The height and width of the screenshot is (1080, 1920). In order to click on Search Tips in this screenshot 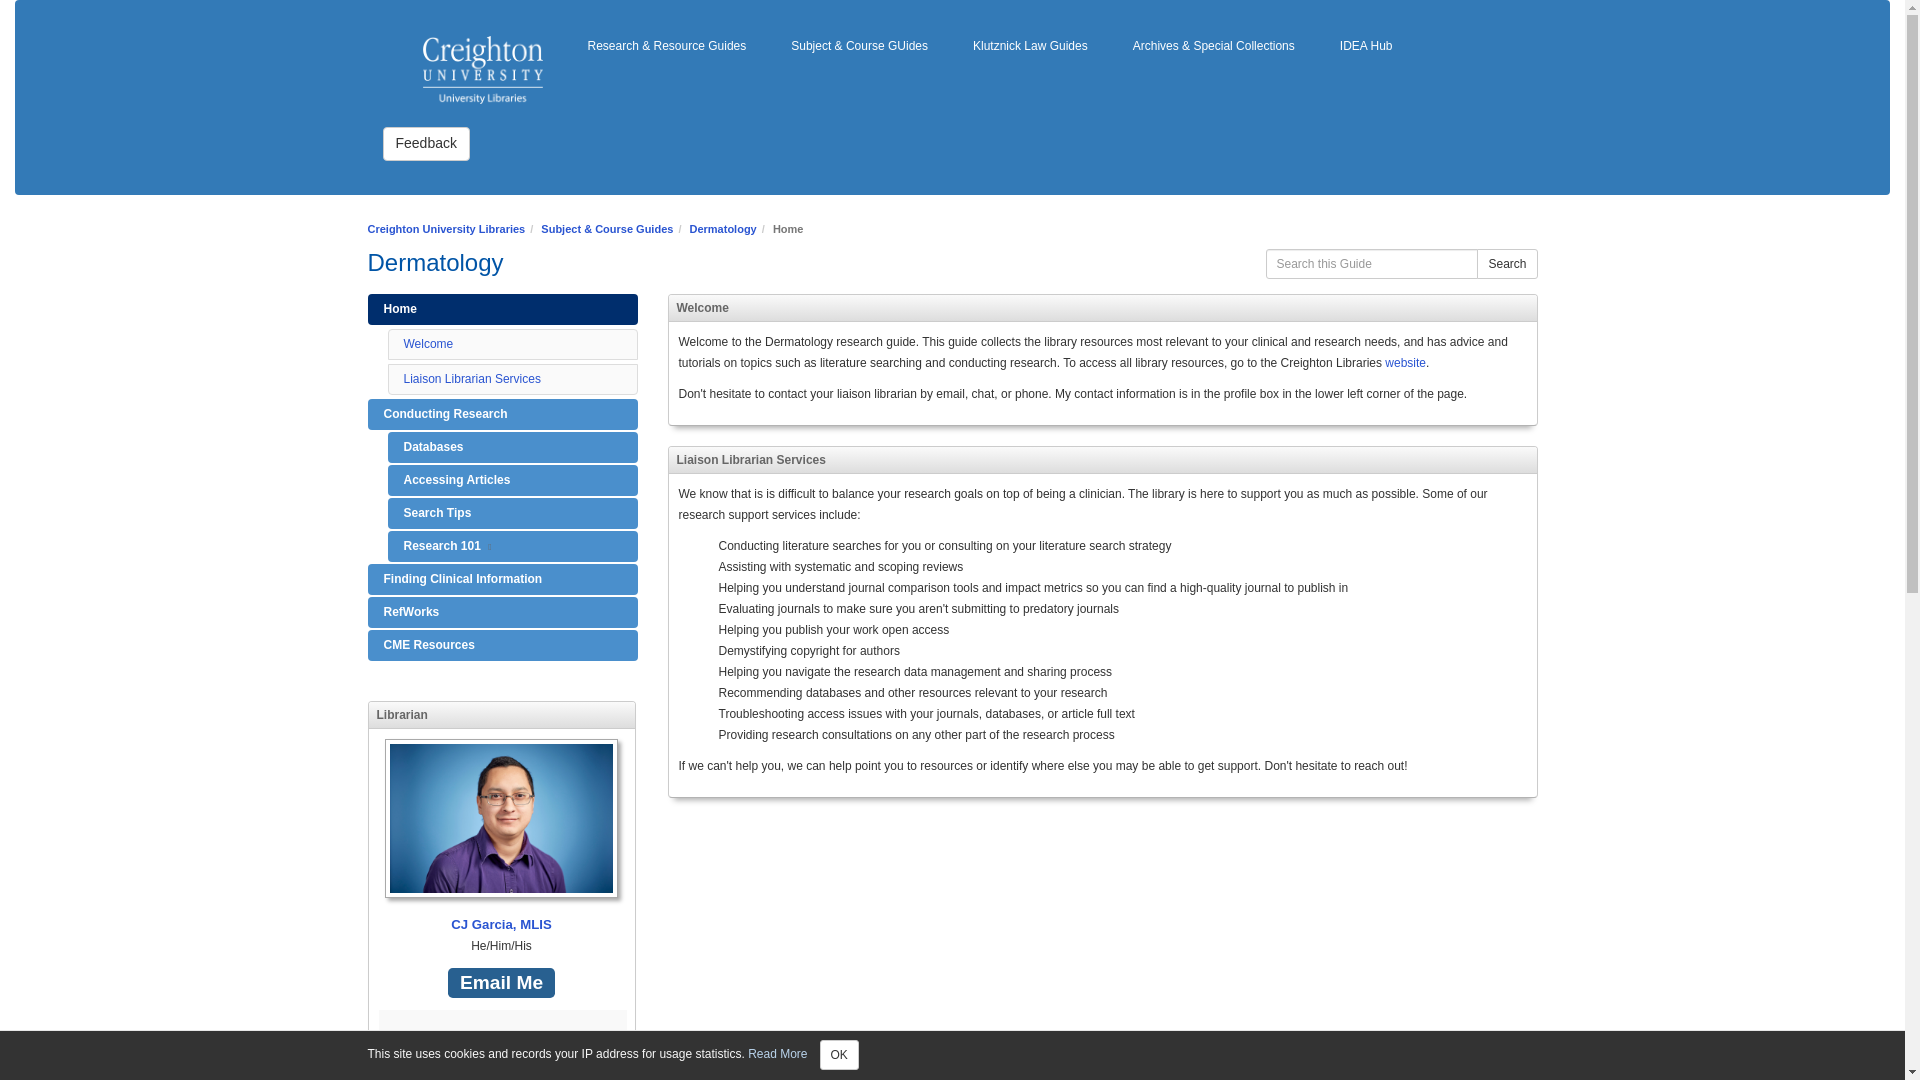, I will do `click(512, 513)`.